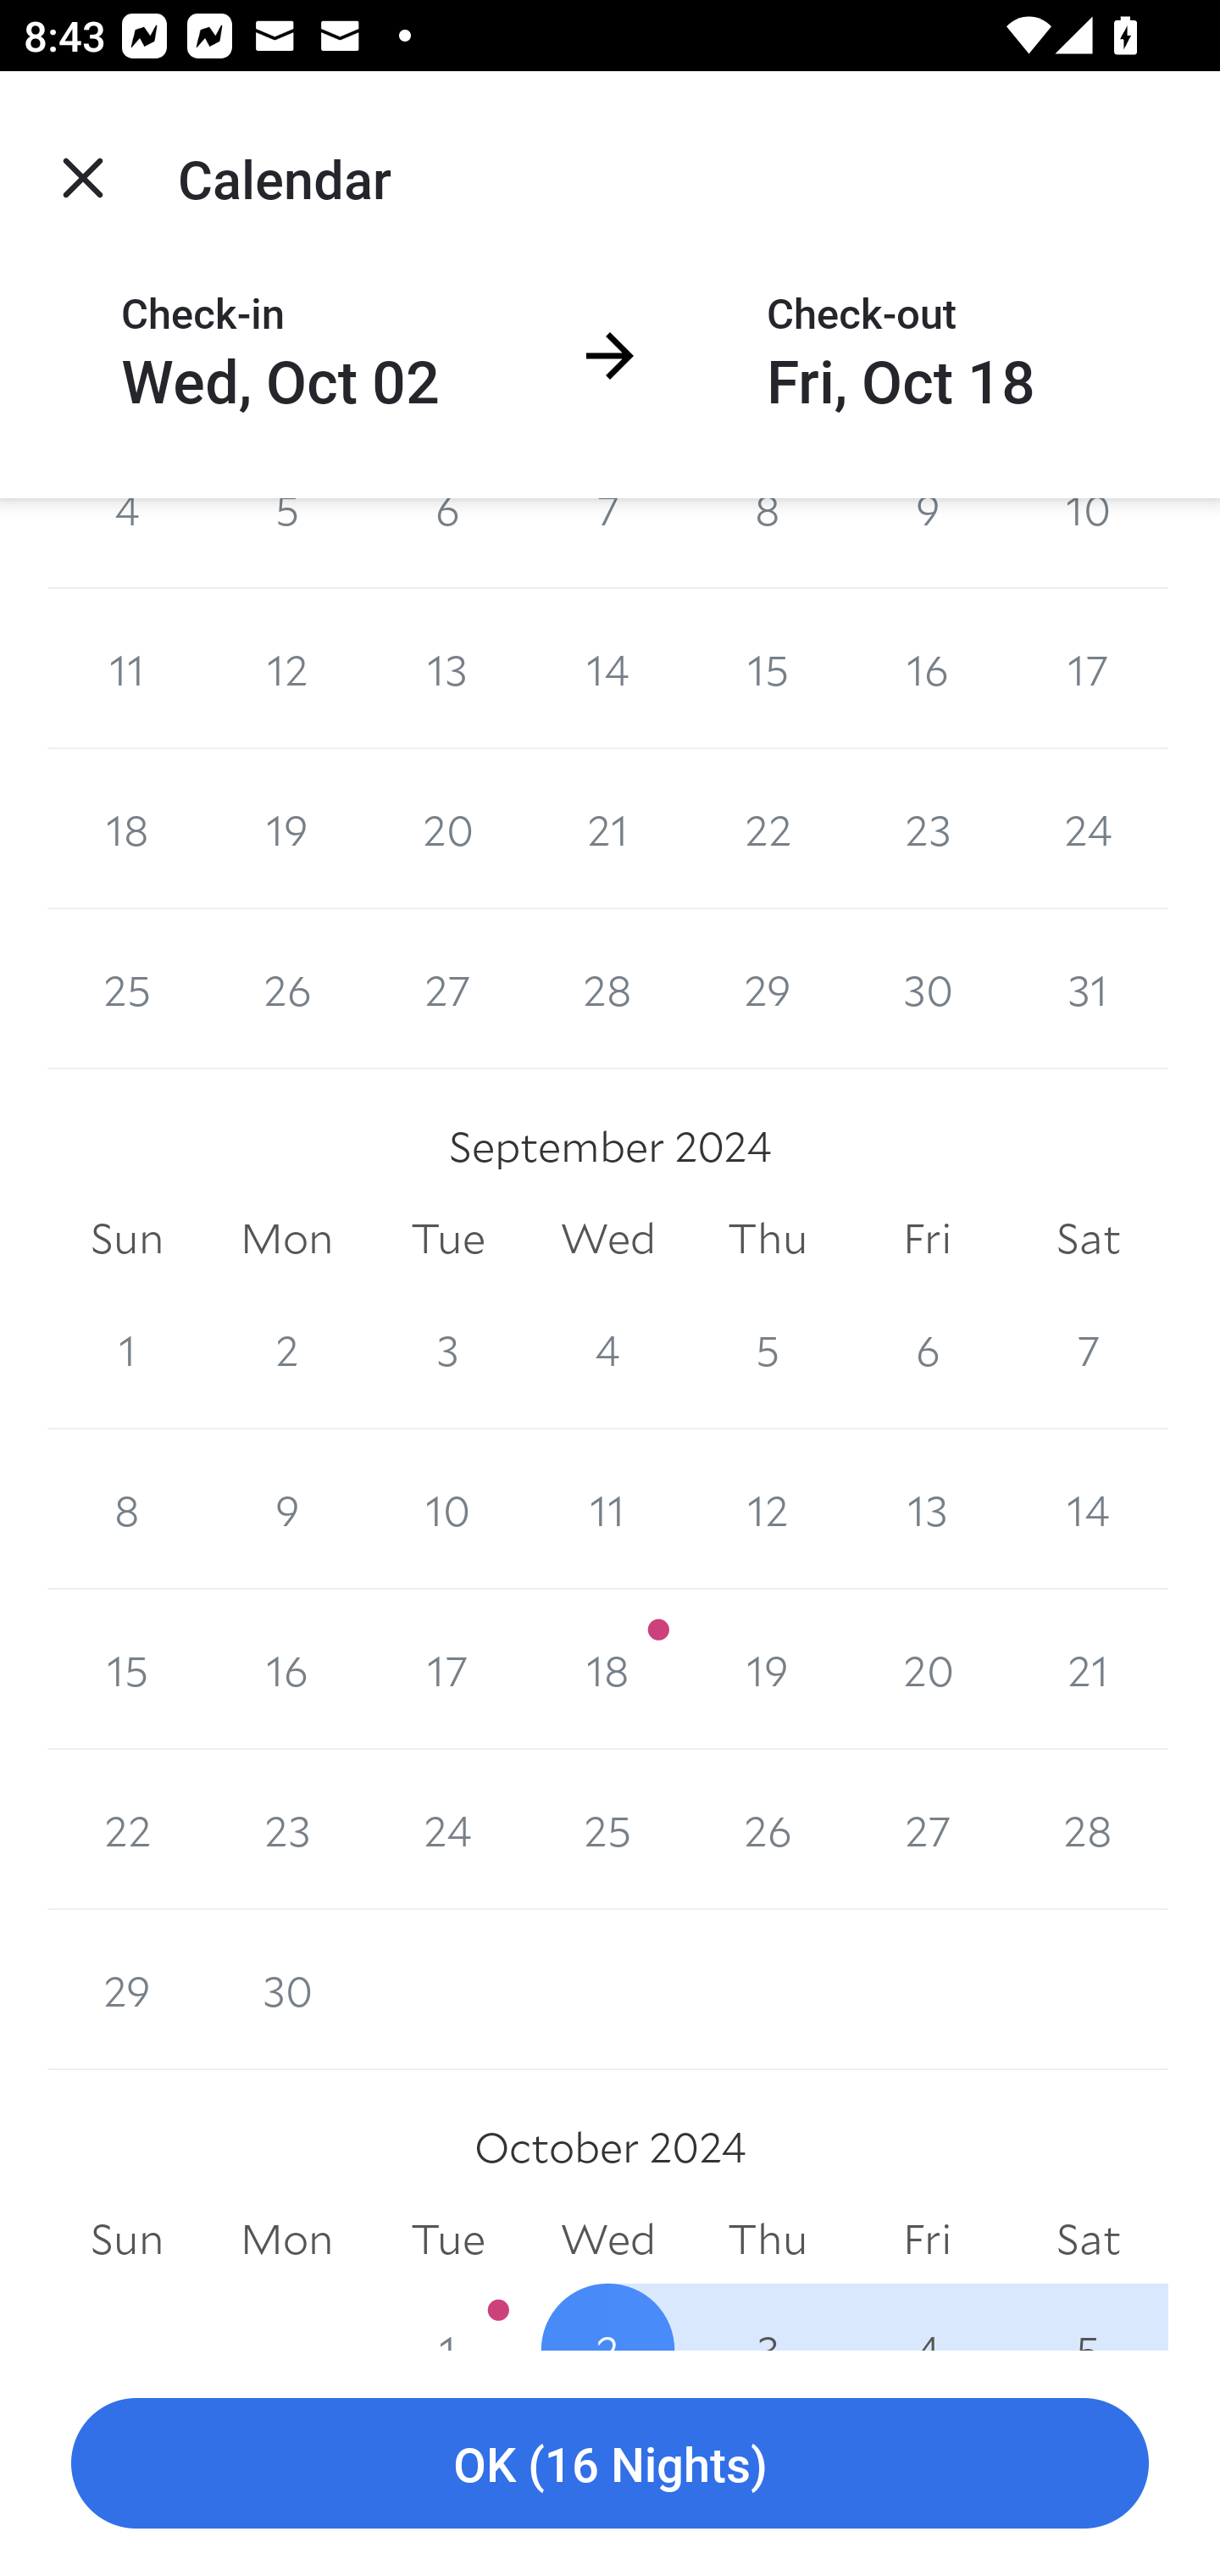 This screenshot has height=2576, width=1220. What do you see at coordinates (927, 1509) in the screenshot?
I see `13 13 September 2024` at bounding box center [927, 1509].